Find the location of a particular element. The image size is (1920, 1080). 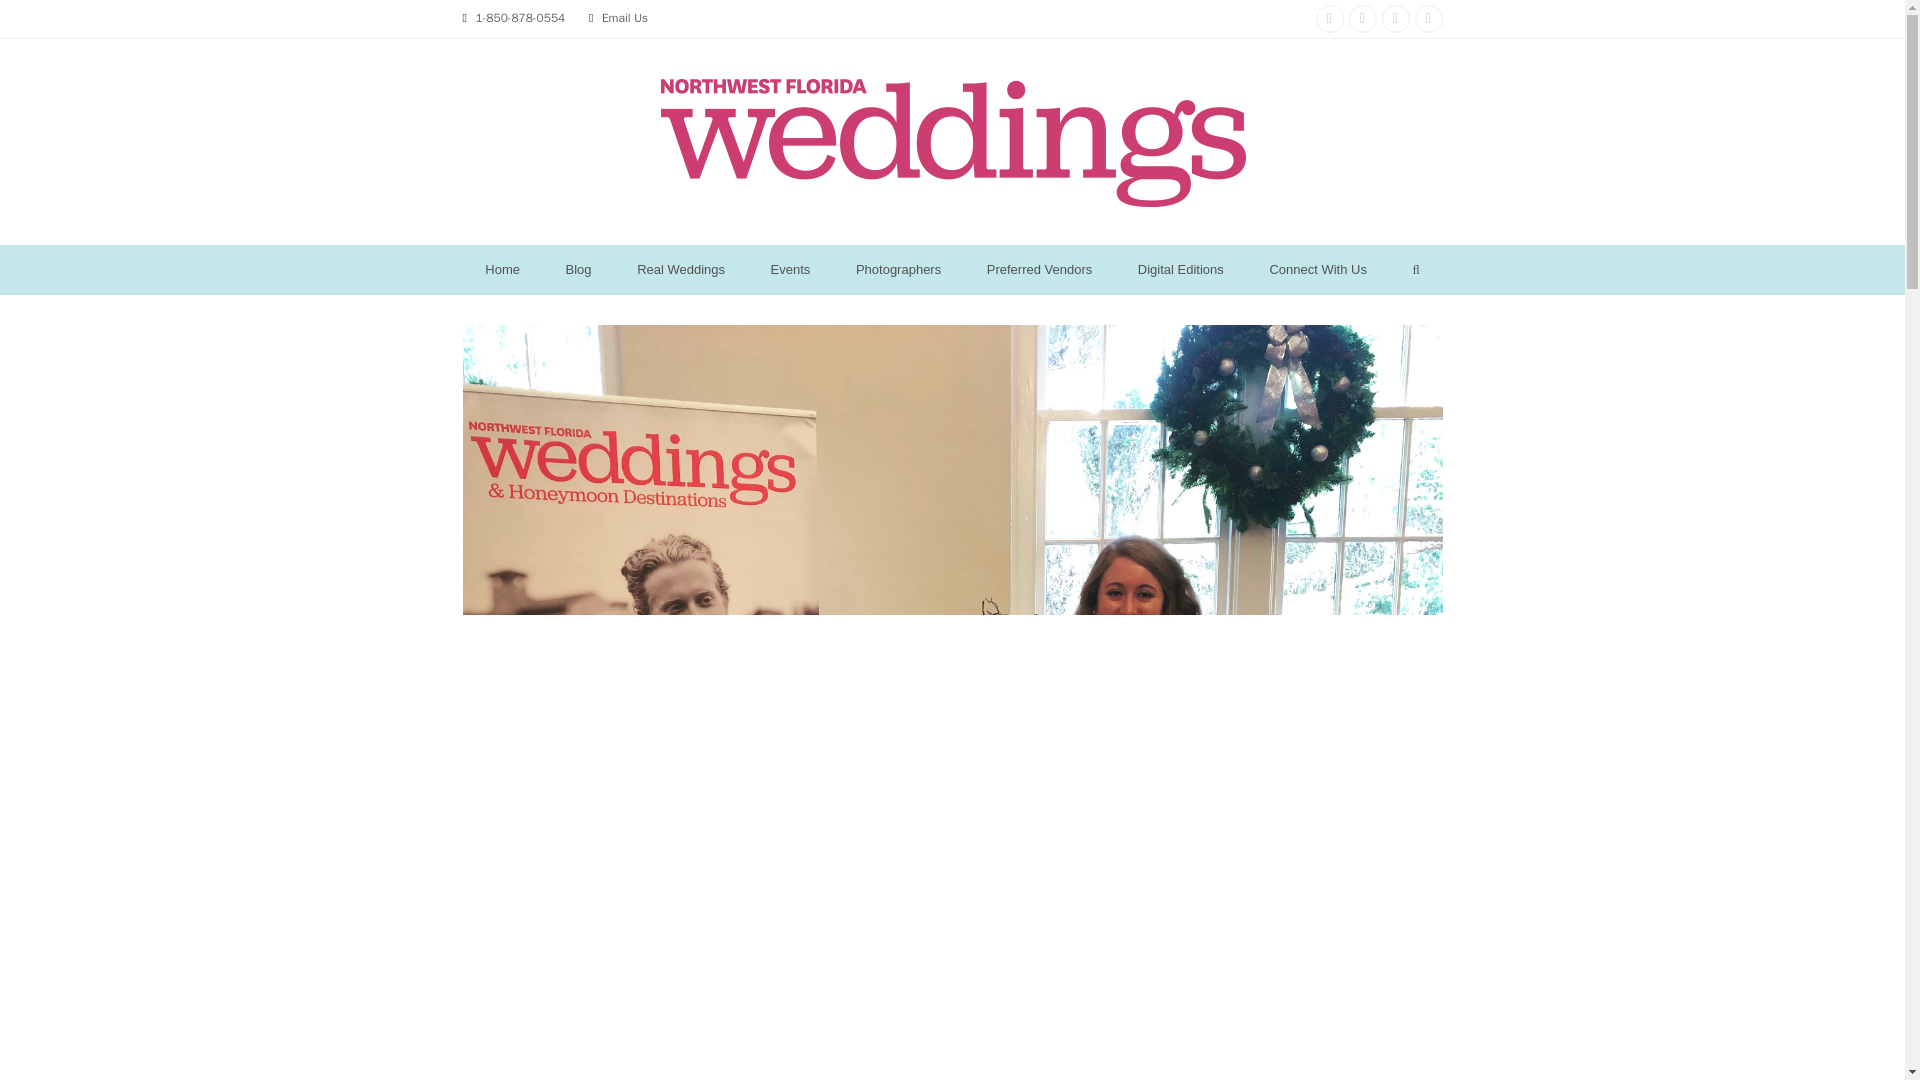

Blog is located at coordinates (578, 270).